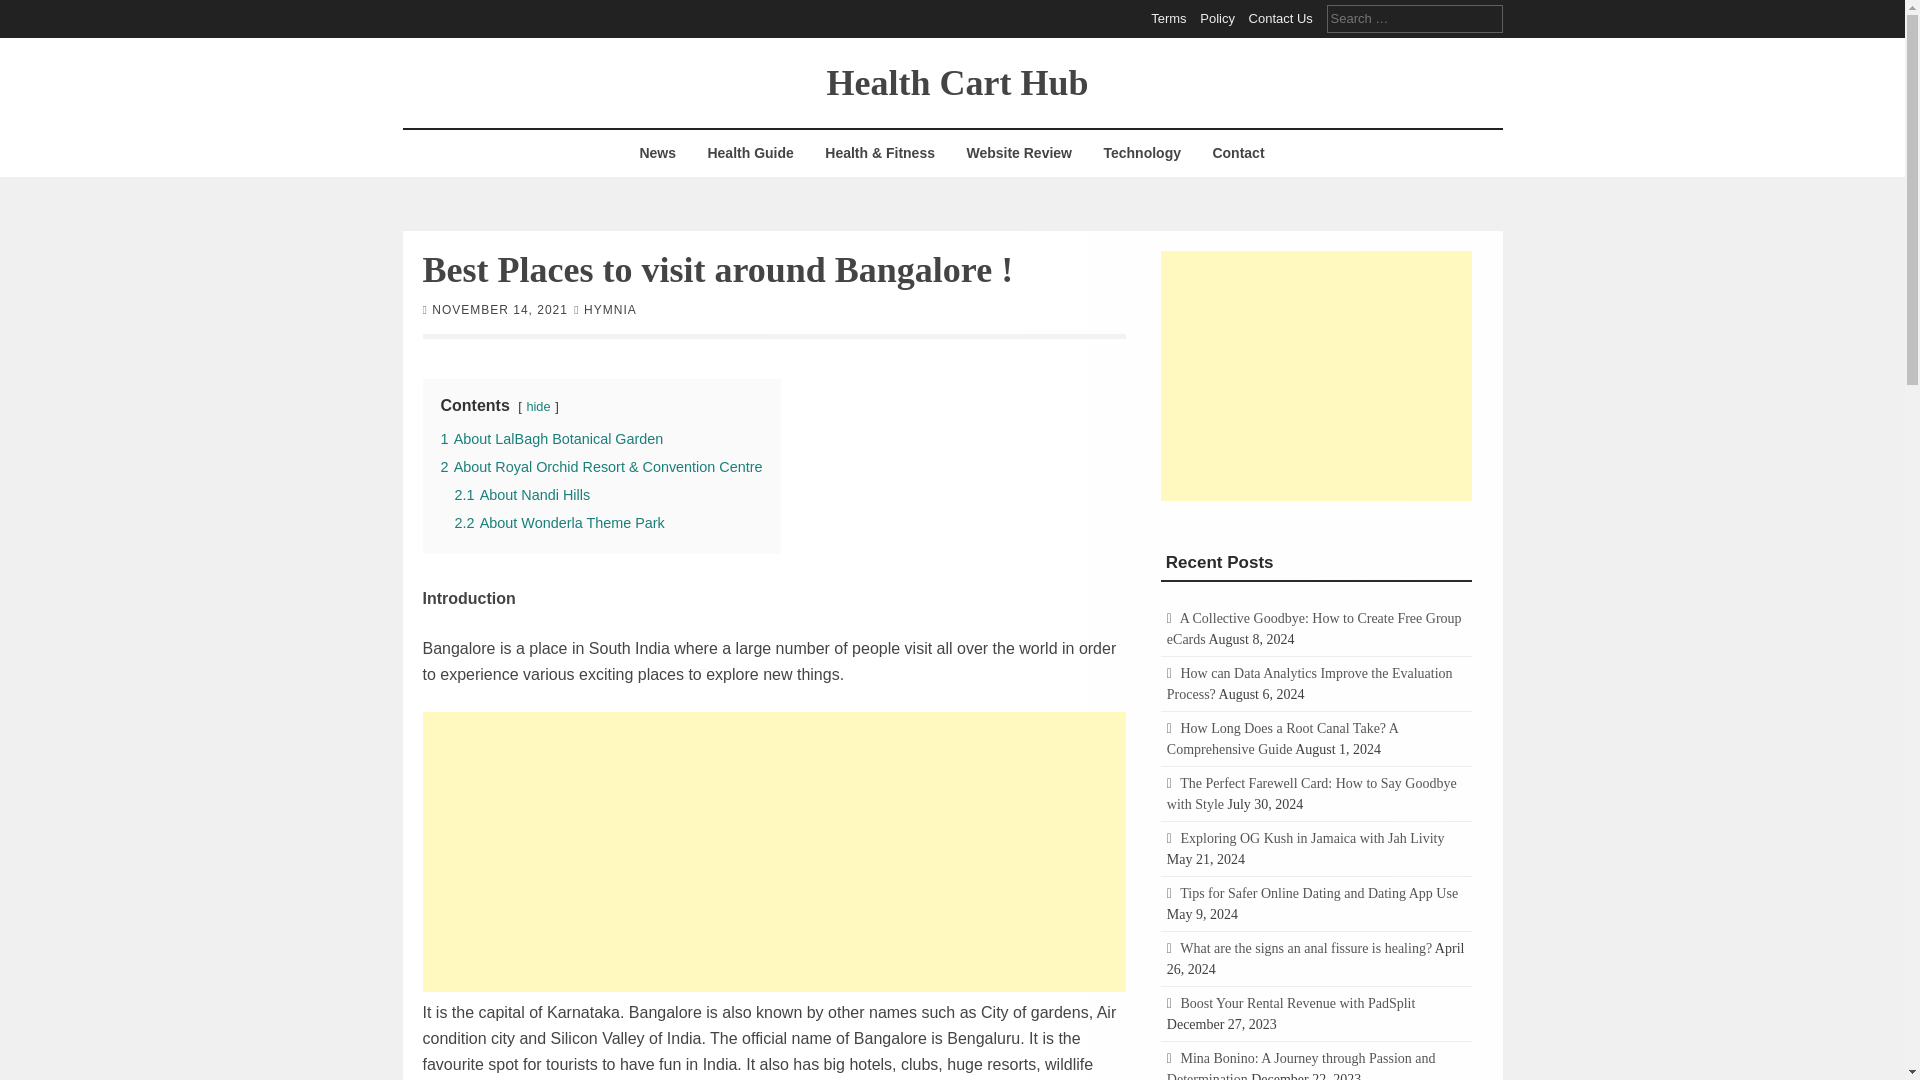 The image size is (1920, 1080). Describe the element at coordinates (1217, 18) in the screenshot. I see `Policy` at that location.